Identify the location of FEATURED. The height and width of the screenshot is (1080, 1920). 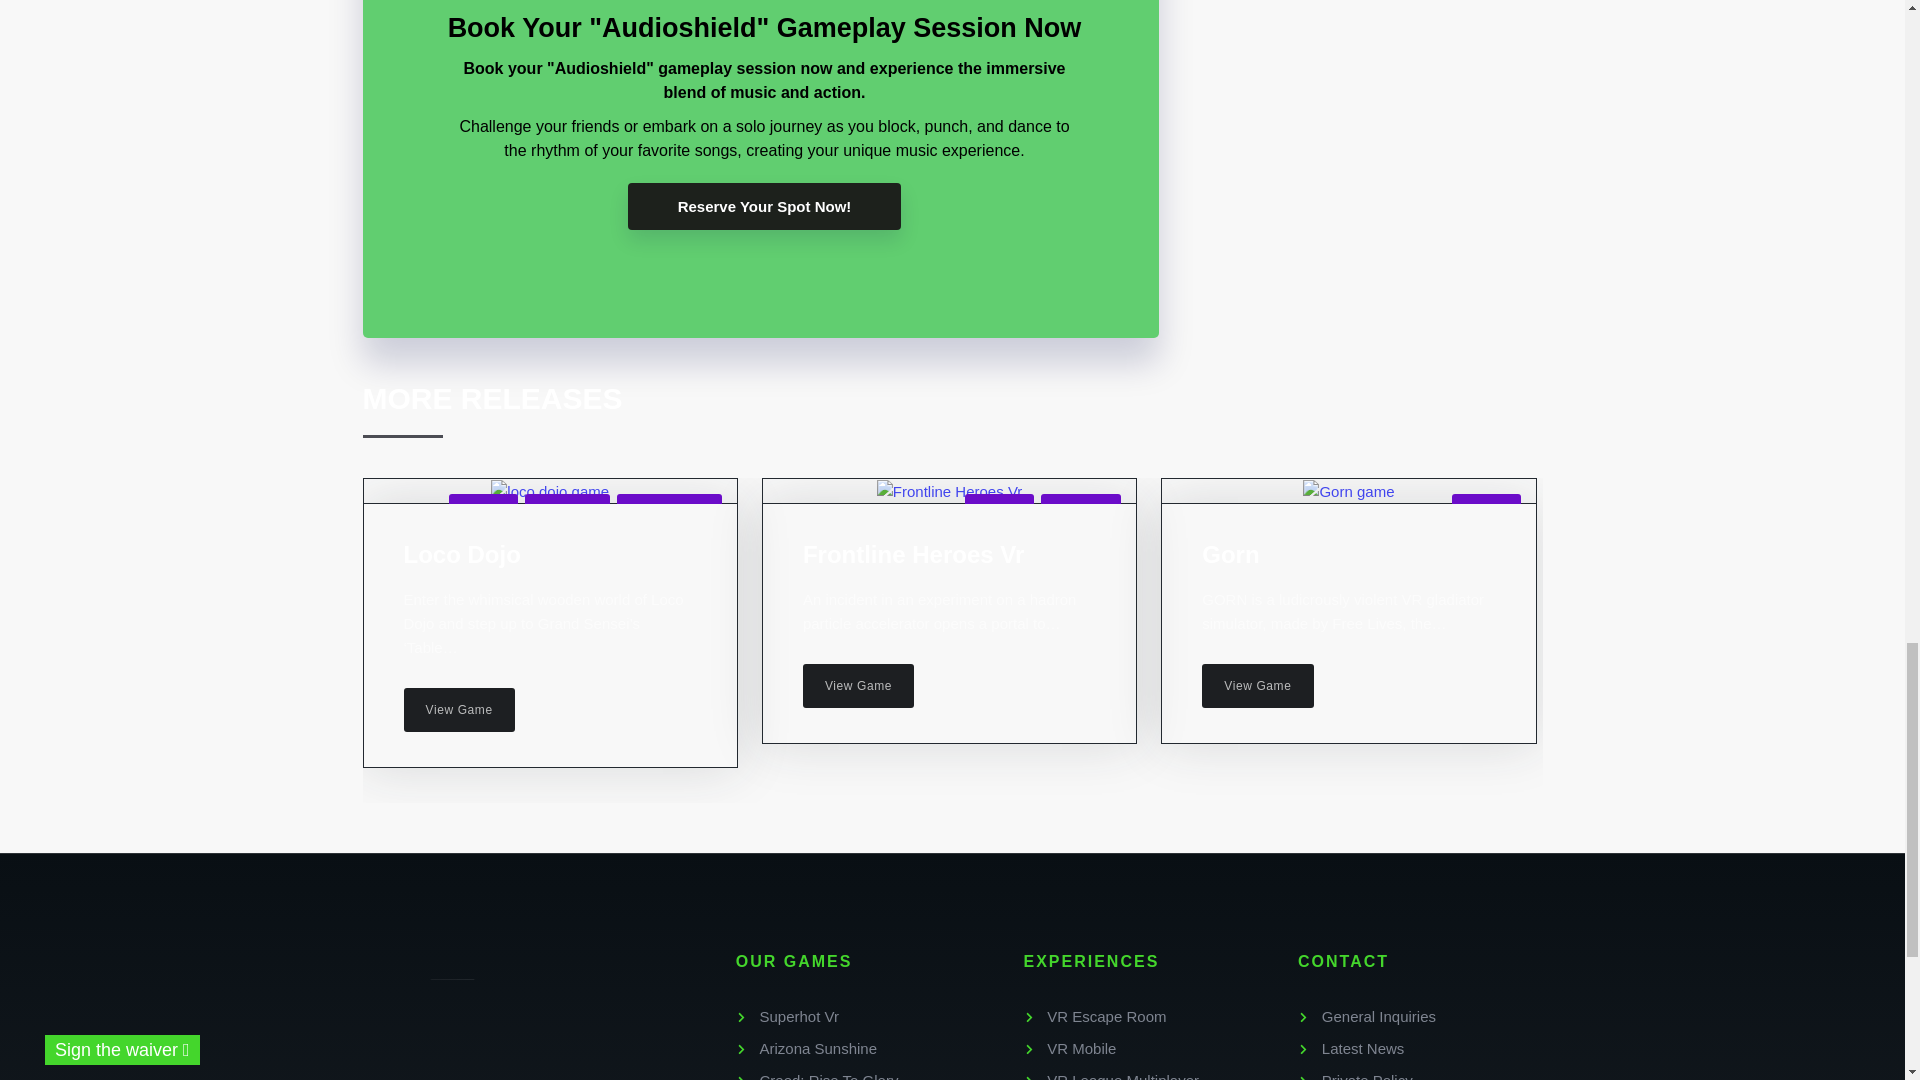
(567, 508).